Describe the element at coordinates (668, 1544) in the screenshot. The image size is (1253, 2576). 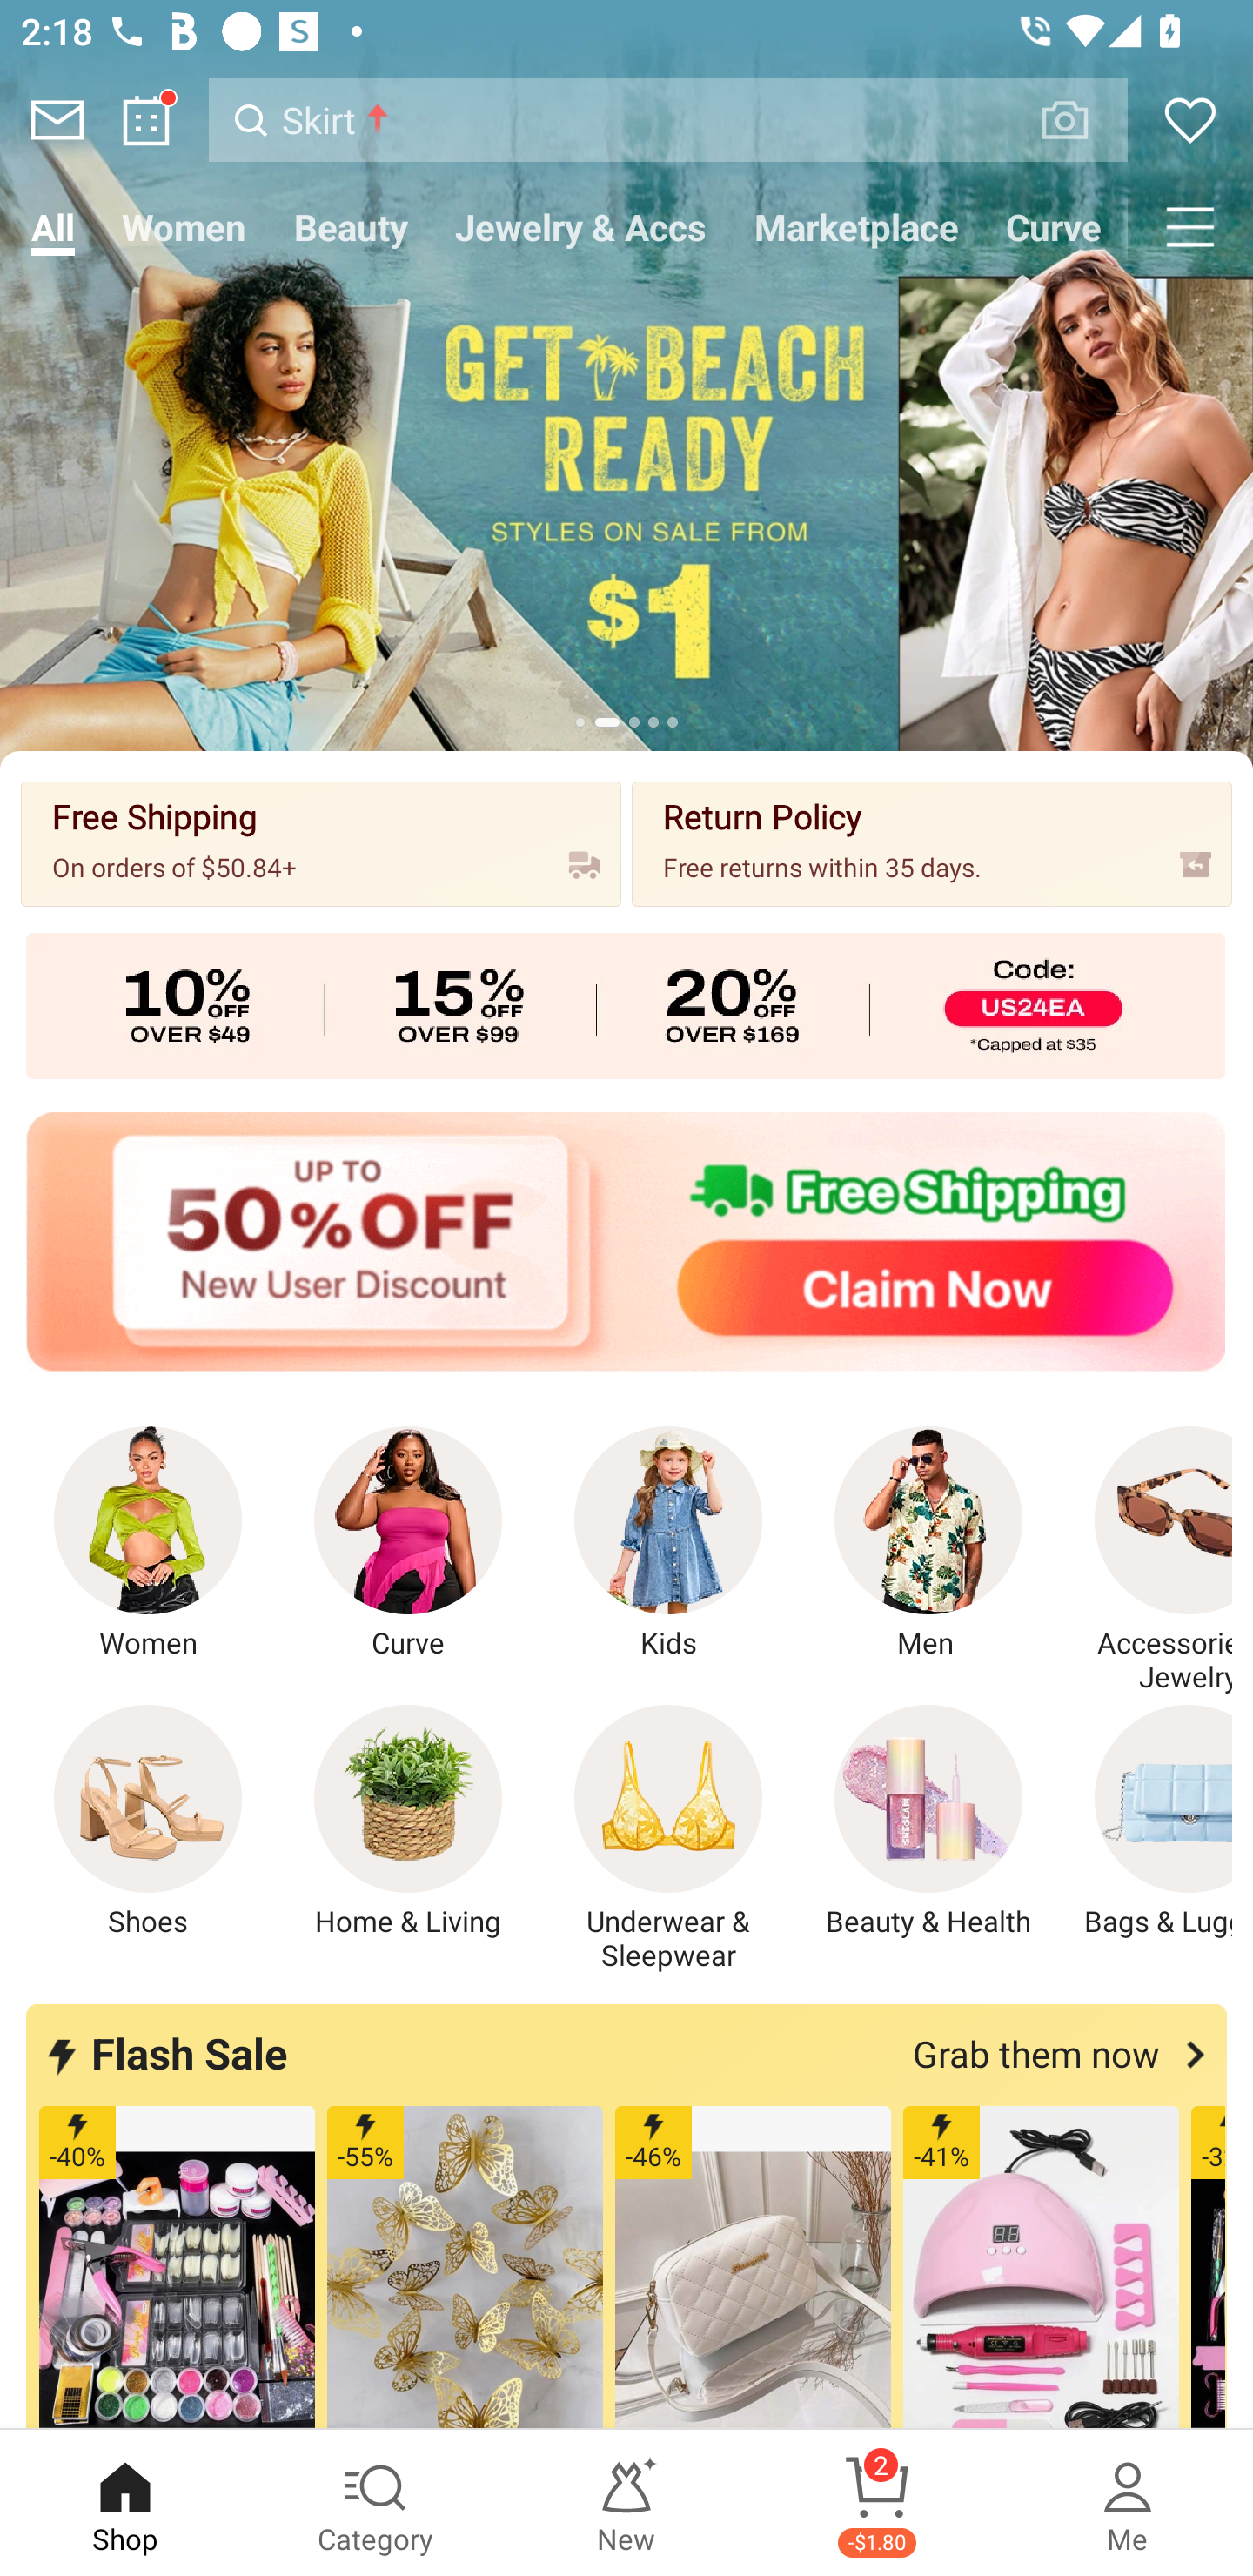
I see `Kids` at that location.